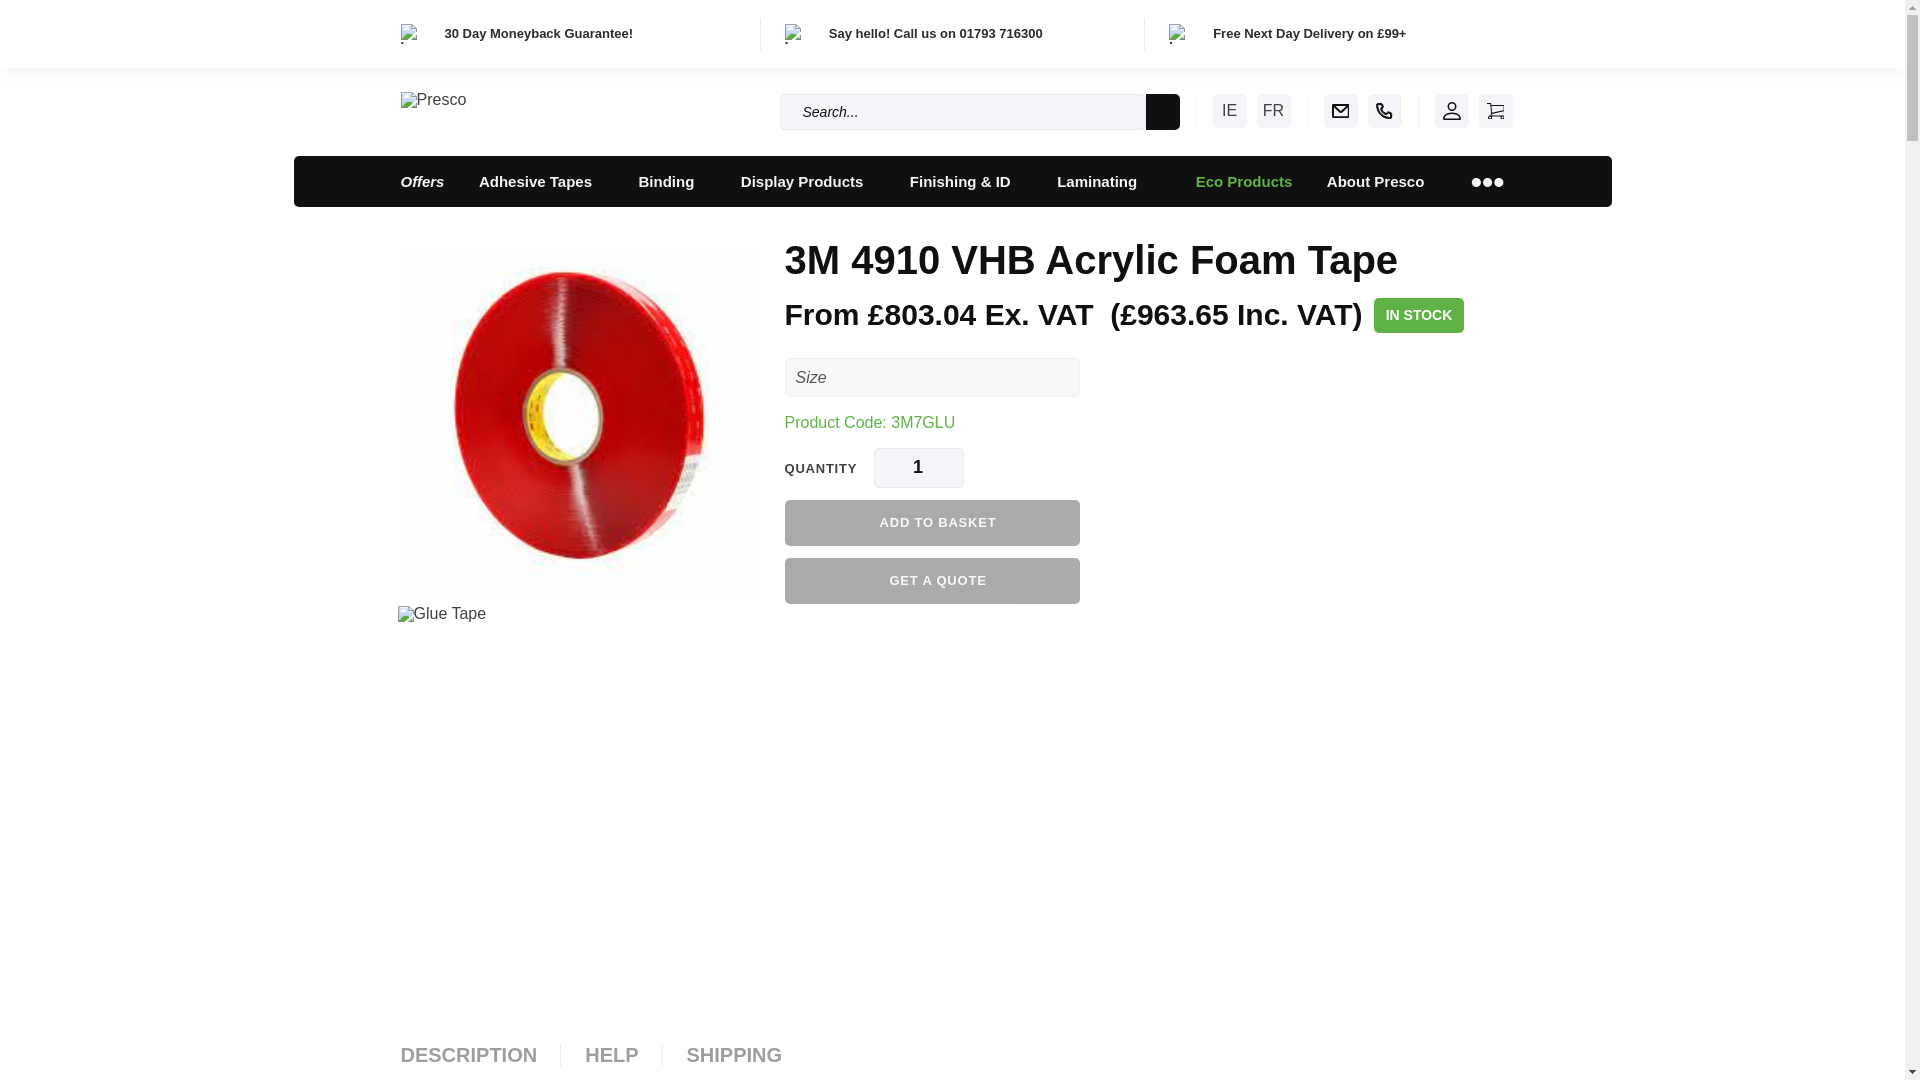 The width and height of the screenshot is (1920, 1080). What do you see at coordinates (1228, 110) in the screenshot?
I see `IE` at bounding box center [1228, 110].